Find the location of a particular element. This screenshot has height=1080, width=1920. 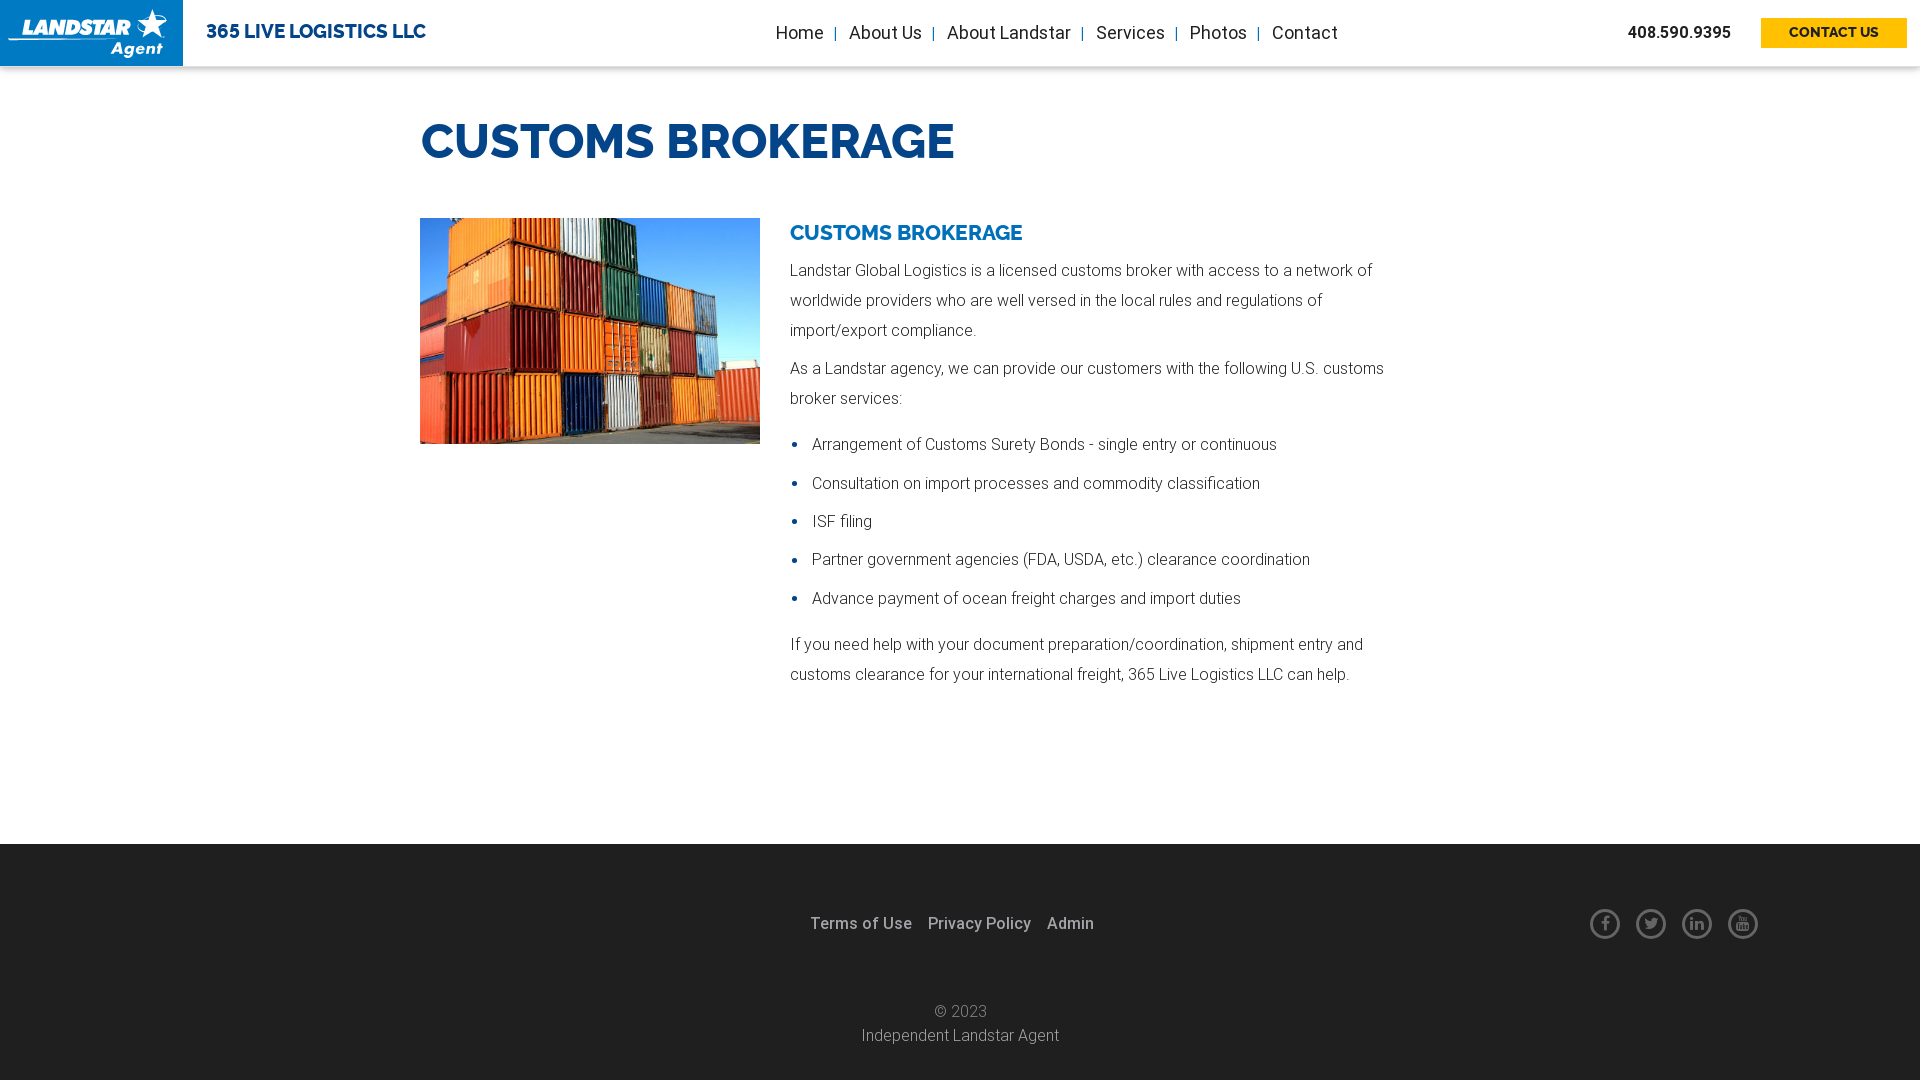

Privacy Policy is located at coordinates (980, 924).